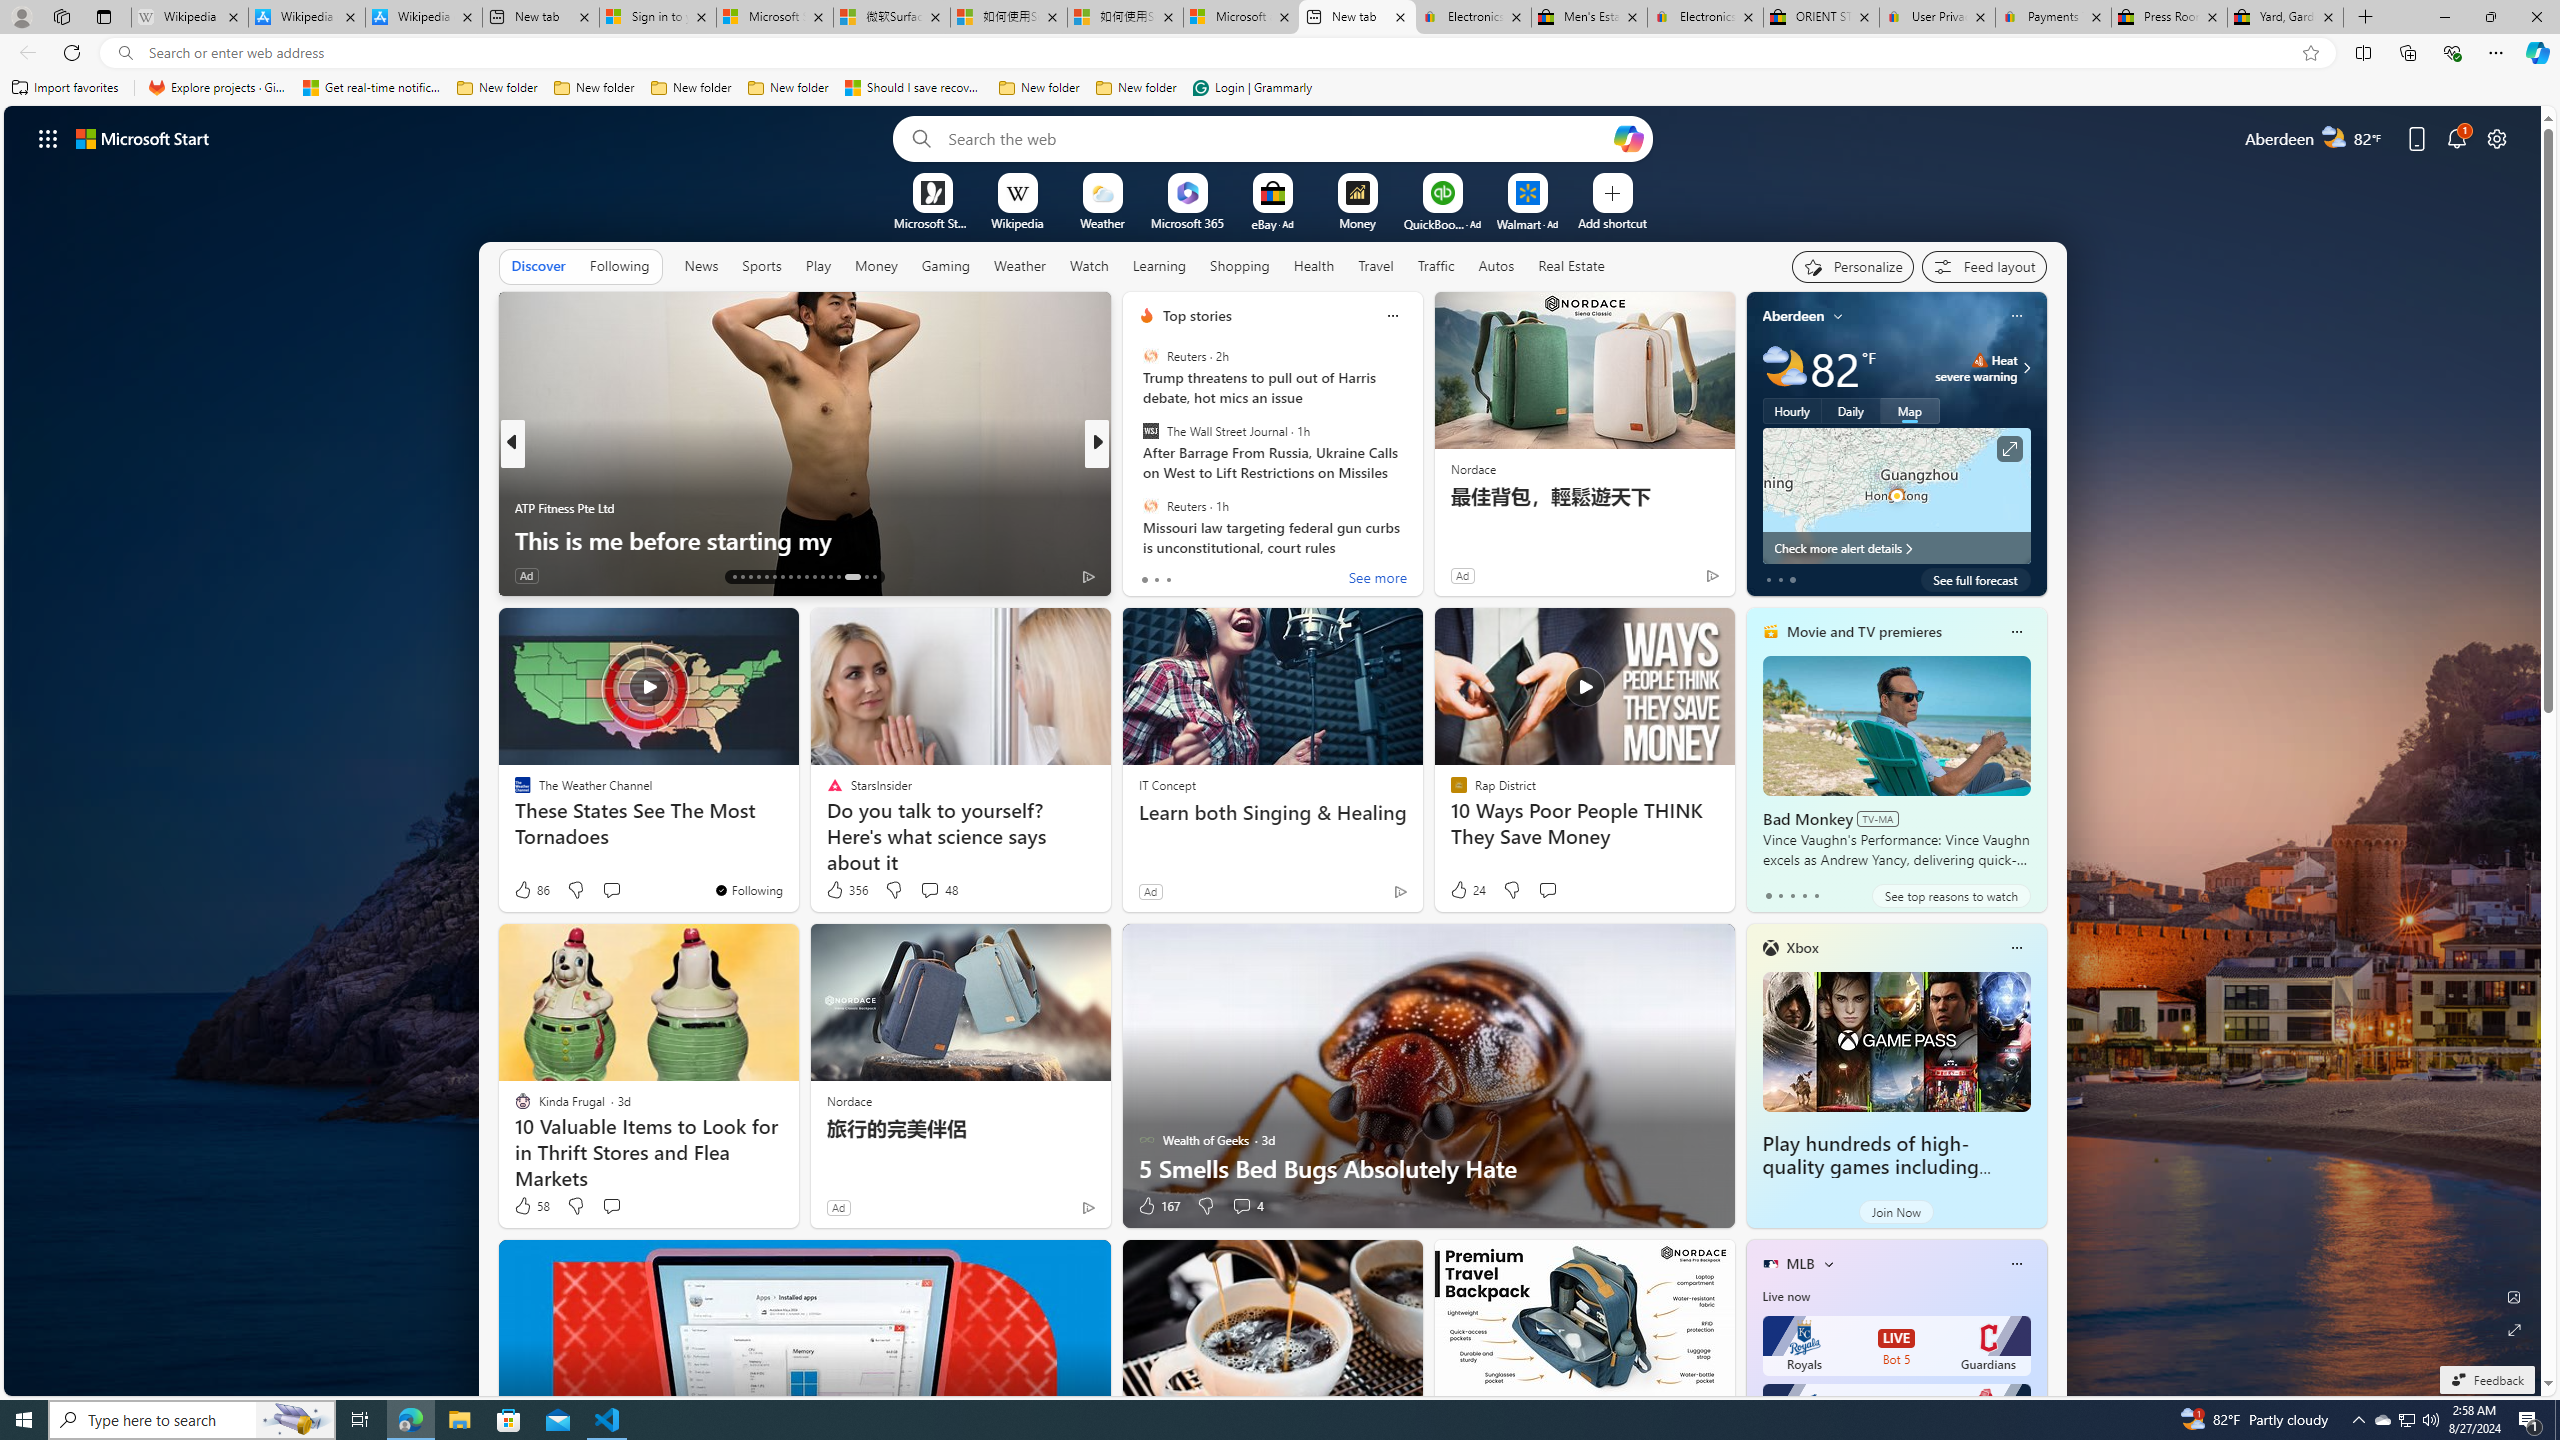 The width and height of the screenshot is (2560, 1440). What do you see at coordinates (1089, 266) in the screenshot?
I see `Watch` at bounding box center [1089, 266].